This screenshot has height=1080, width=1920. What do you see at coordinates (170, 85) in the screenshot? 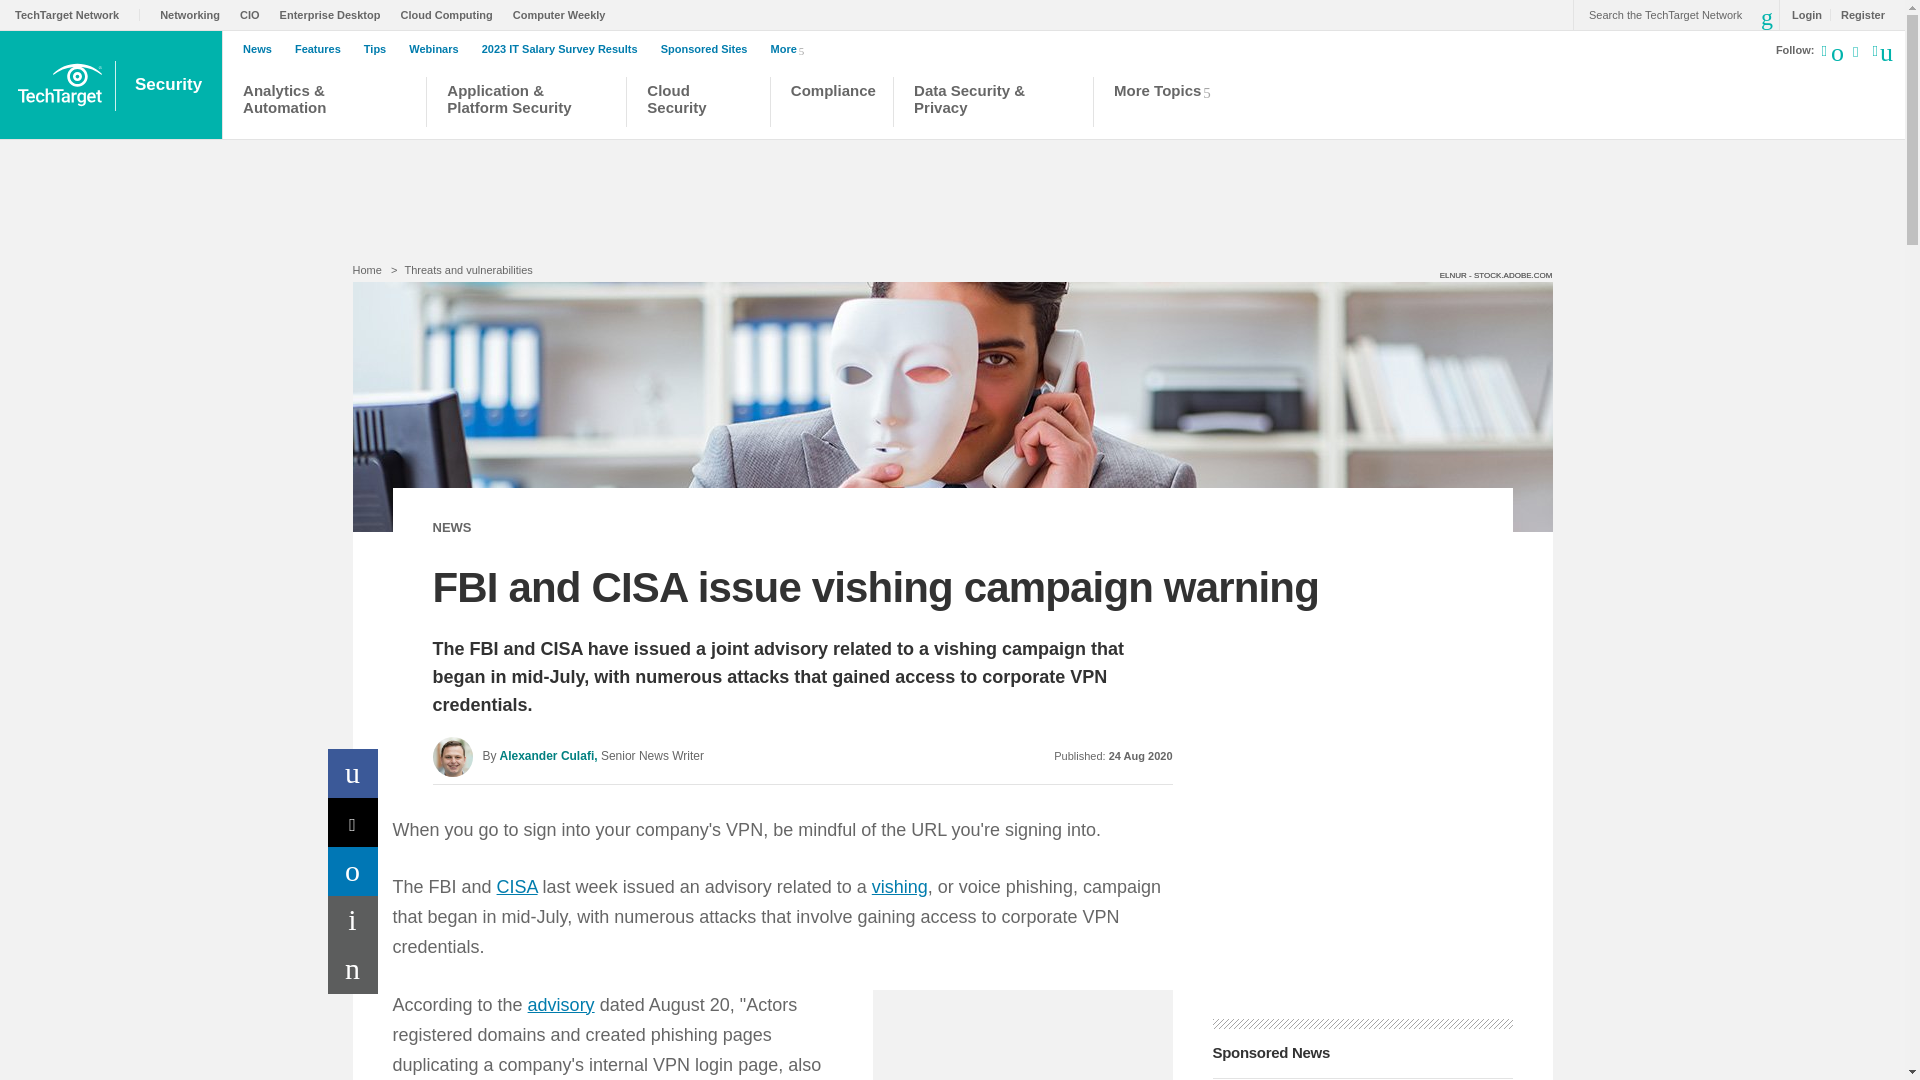
I see `Security` at bounding box center [170, 85].